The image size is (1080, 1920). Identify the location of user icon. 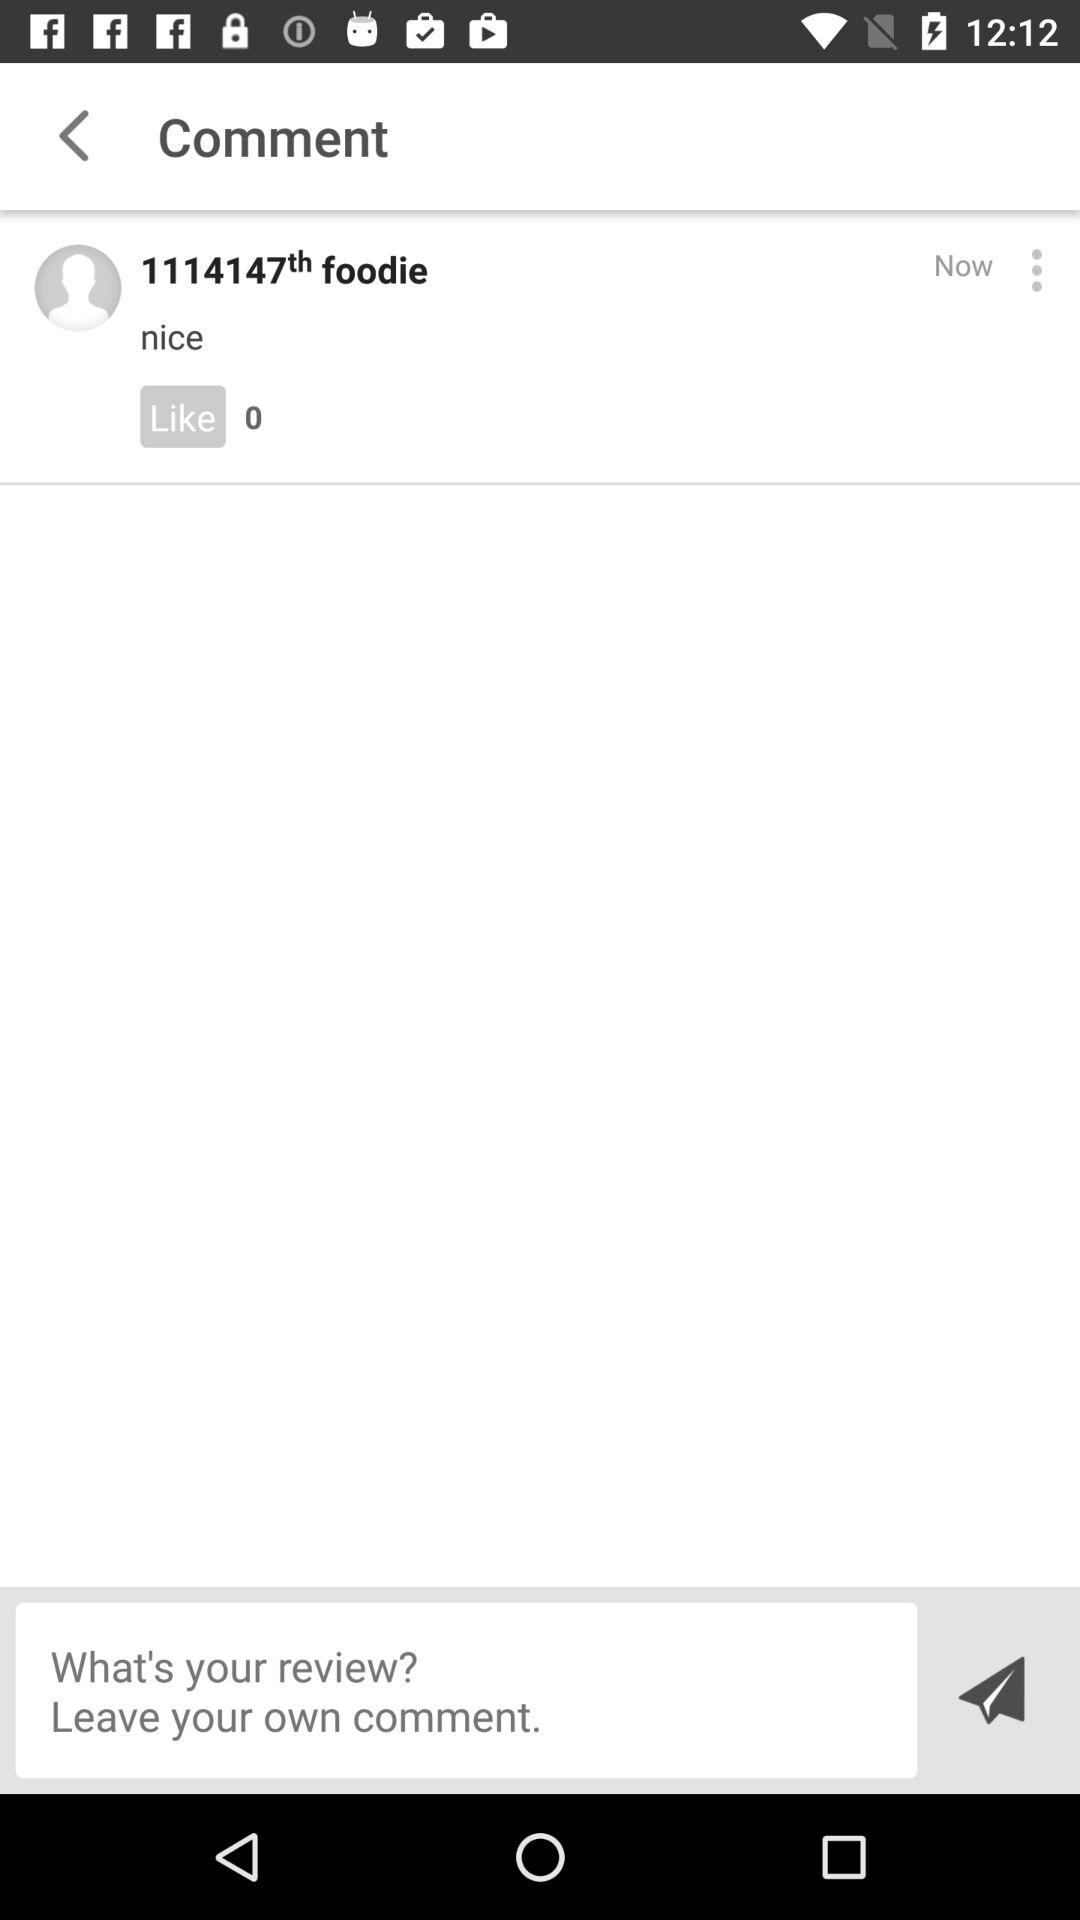
(78, 288).